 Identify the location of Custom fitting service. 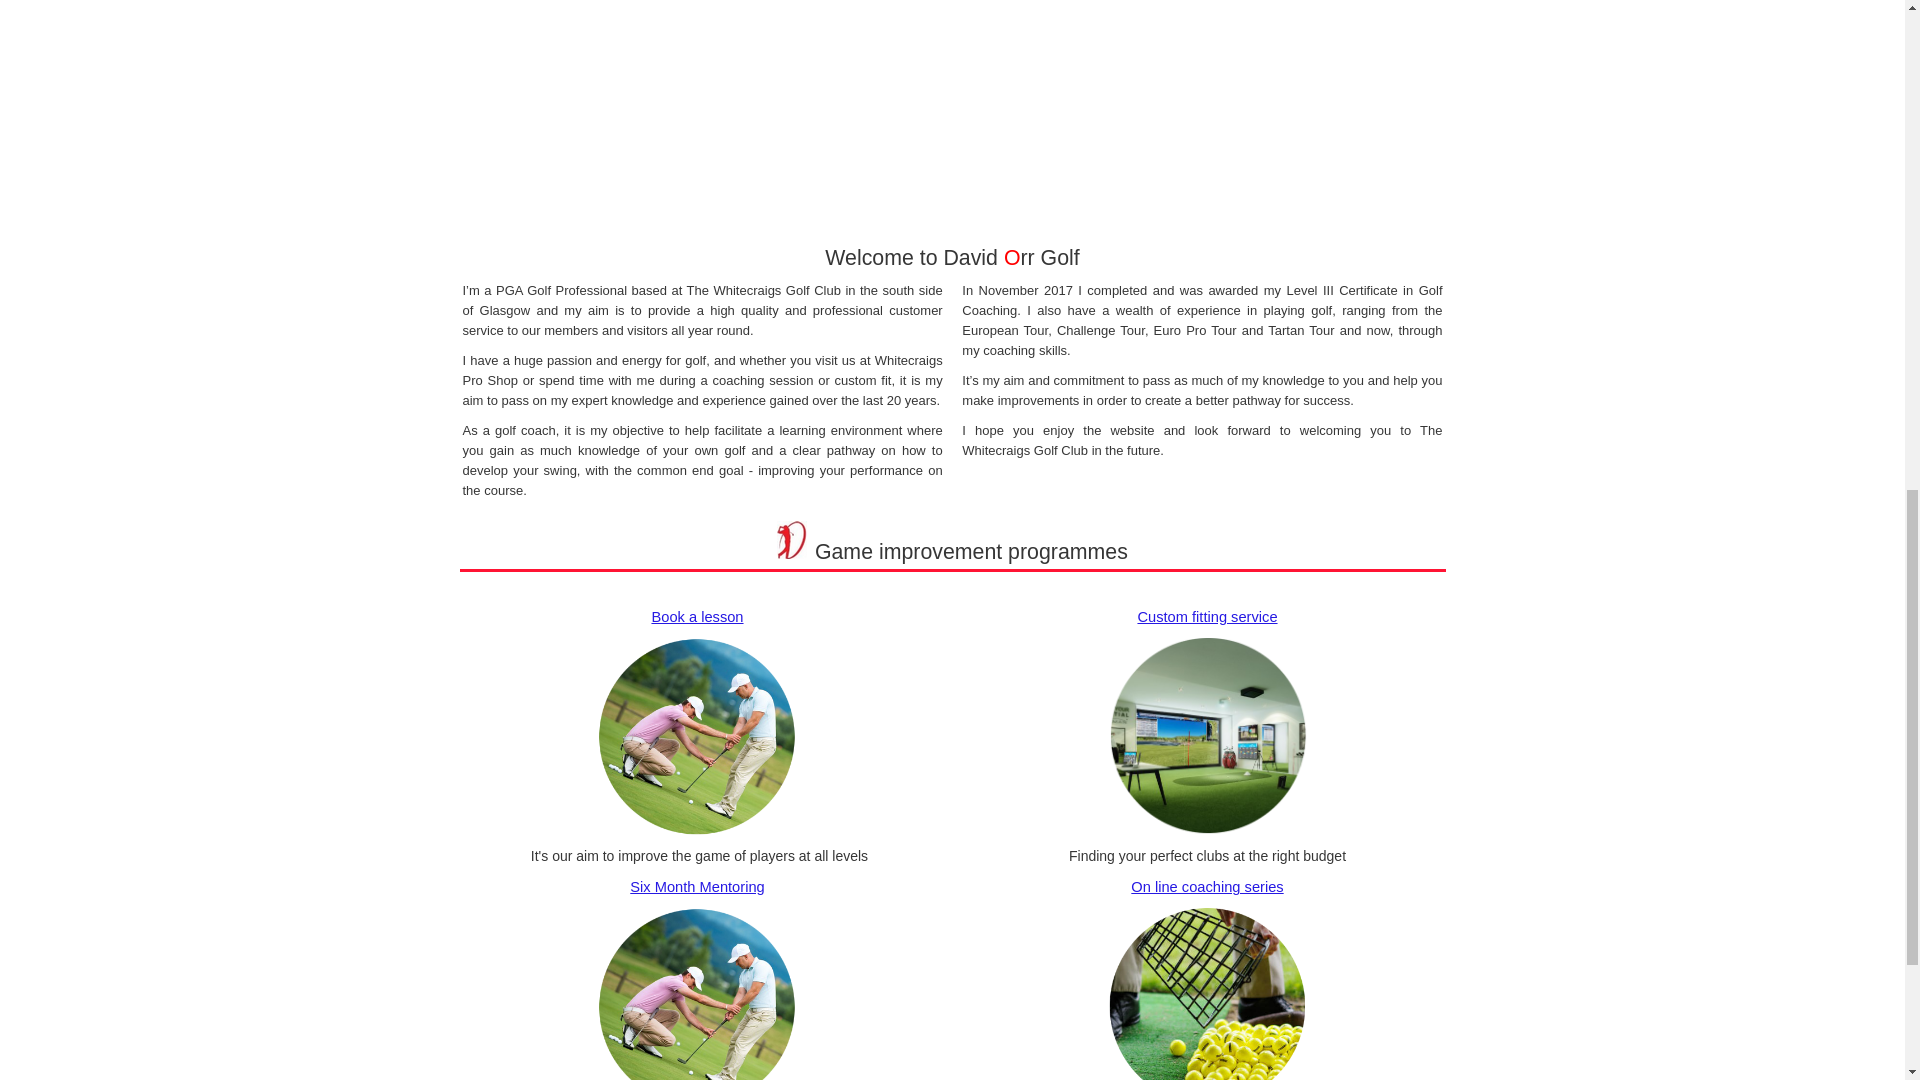
(1206, 617).